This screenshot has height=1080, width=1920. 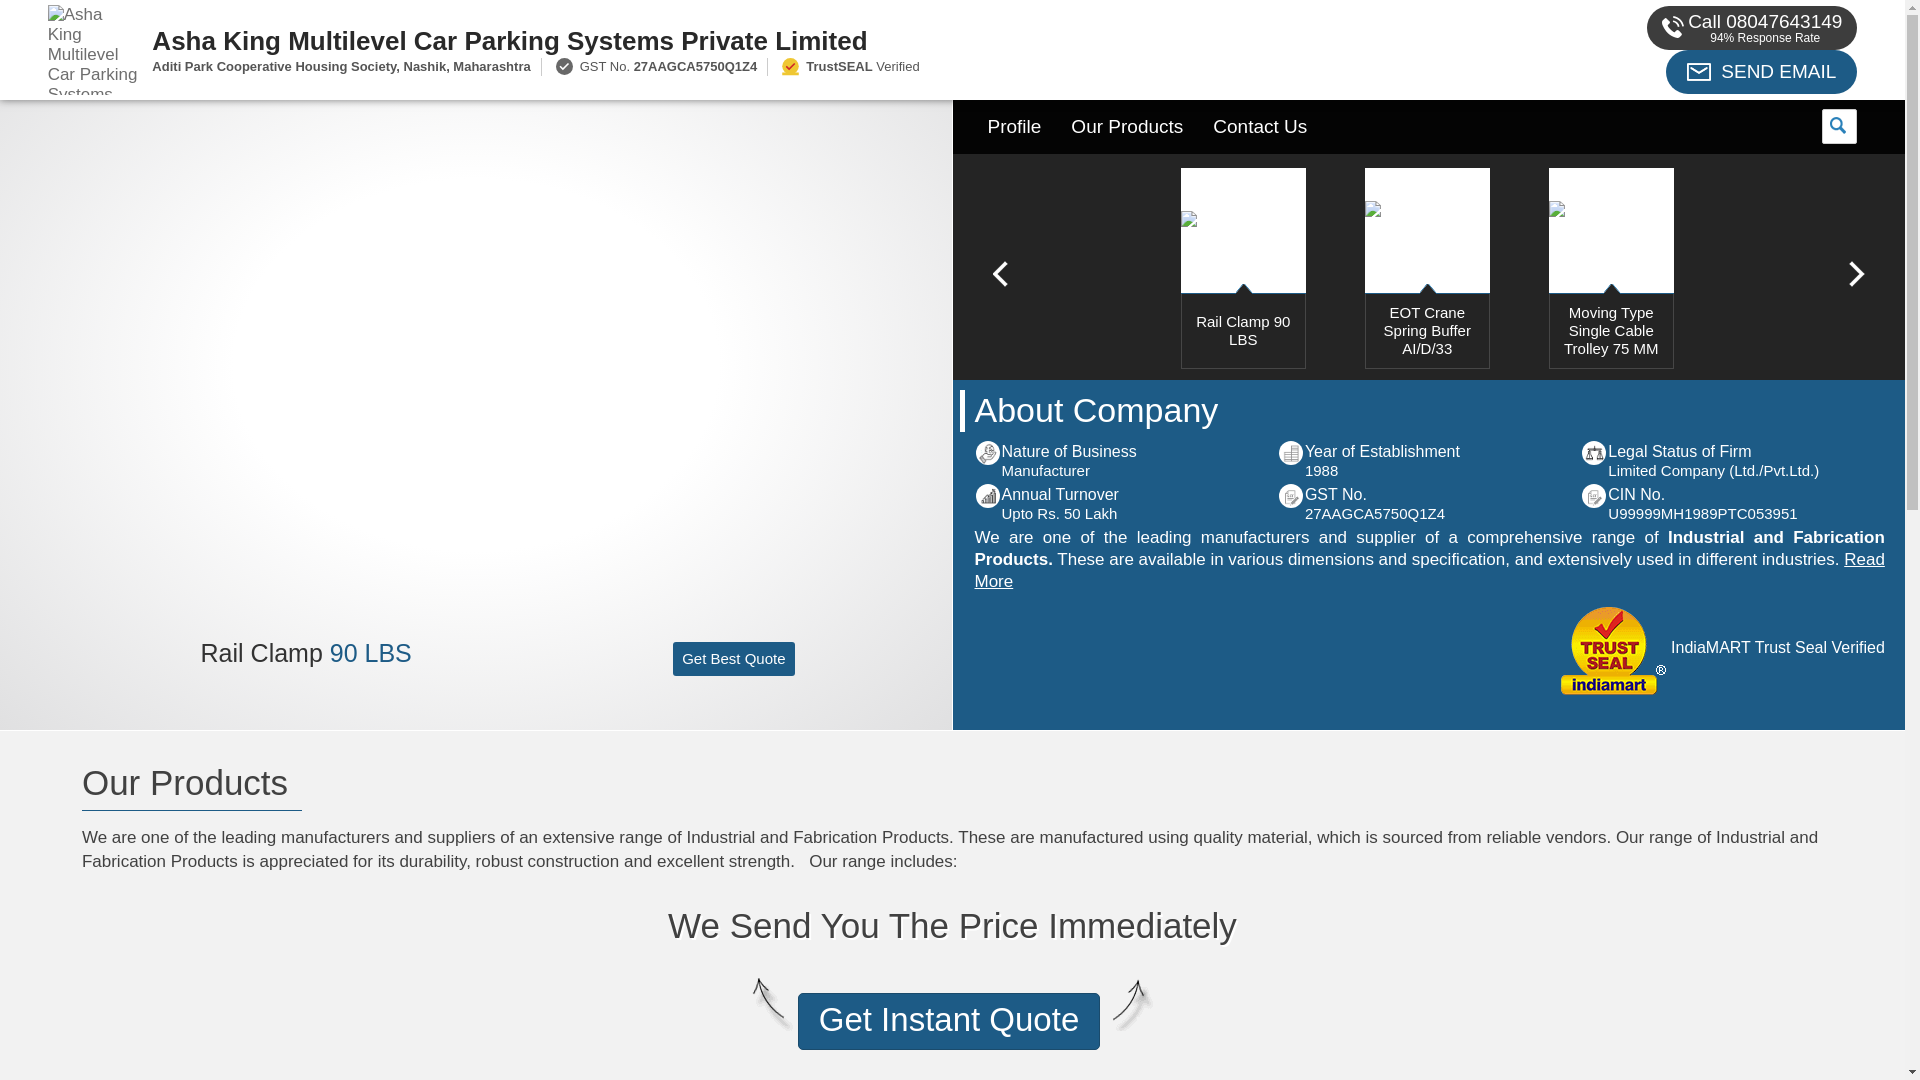 What do you see at coordinates (1127, 127) in the screenshot?
I see `Our Products` at bounding box center [1127, 127].